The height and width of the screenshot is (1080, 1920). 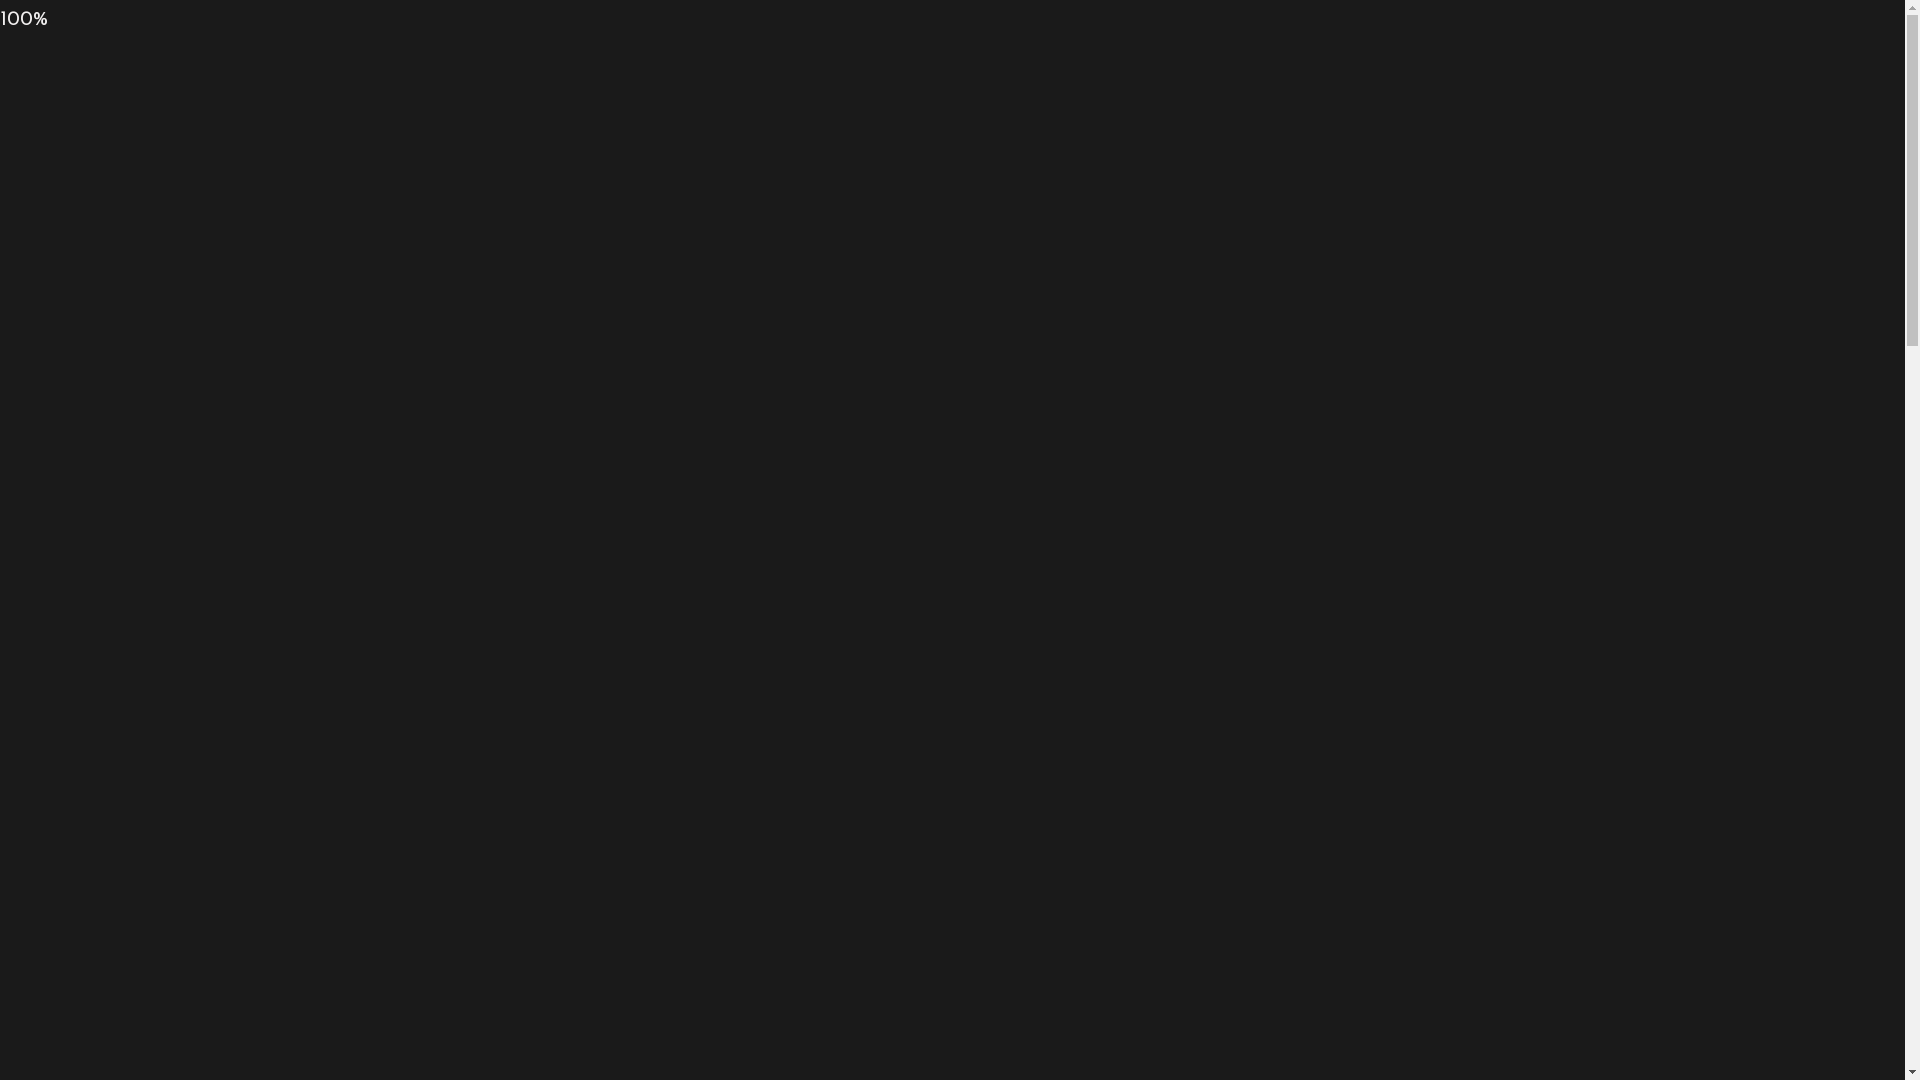 What do you see at coordinates (1208, 163) in the screenshot?
I see `BLOG` at bounding box center [1208, 163].